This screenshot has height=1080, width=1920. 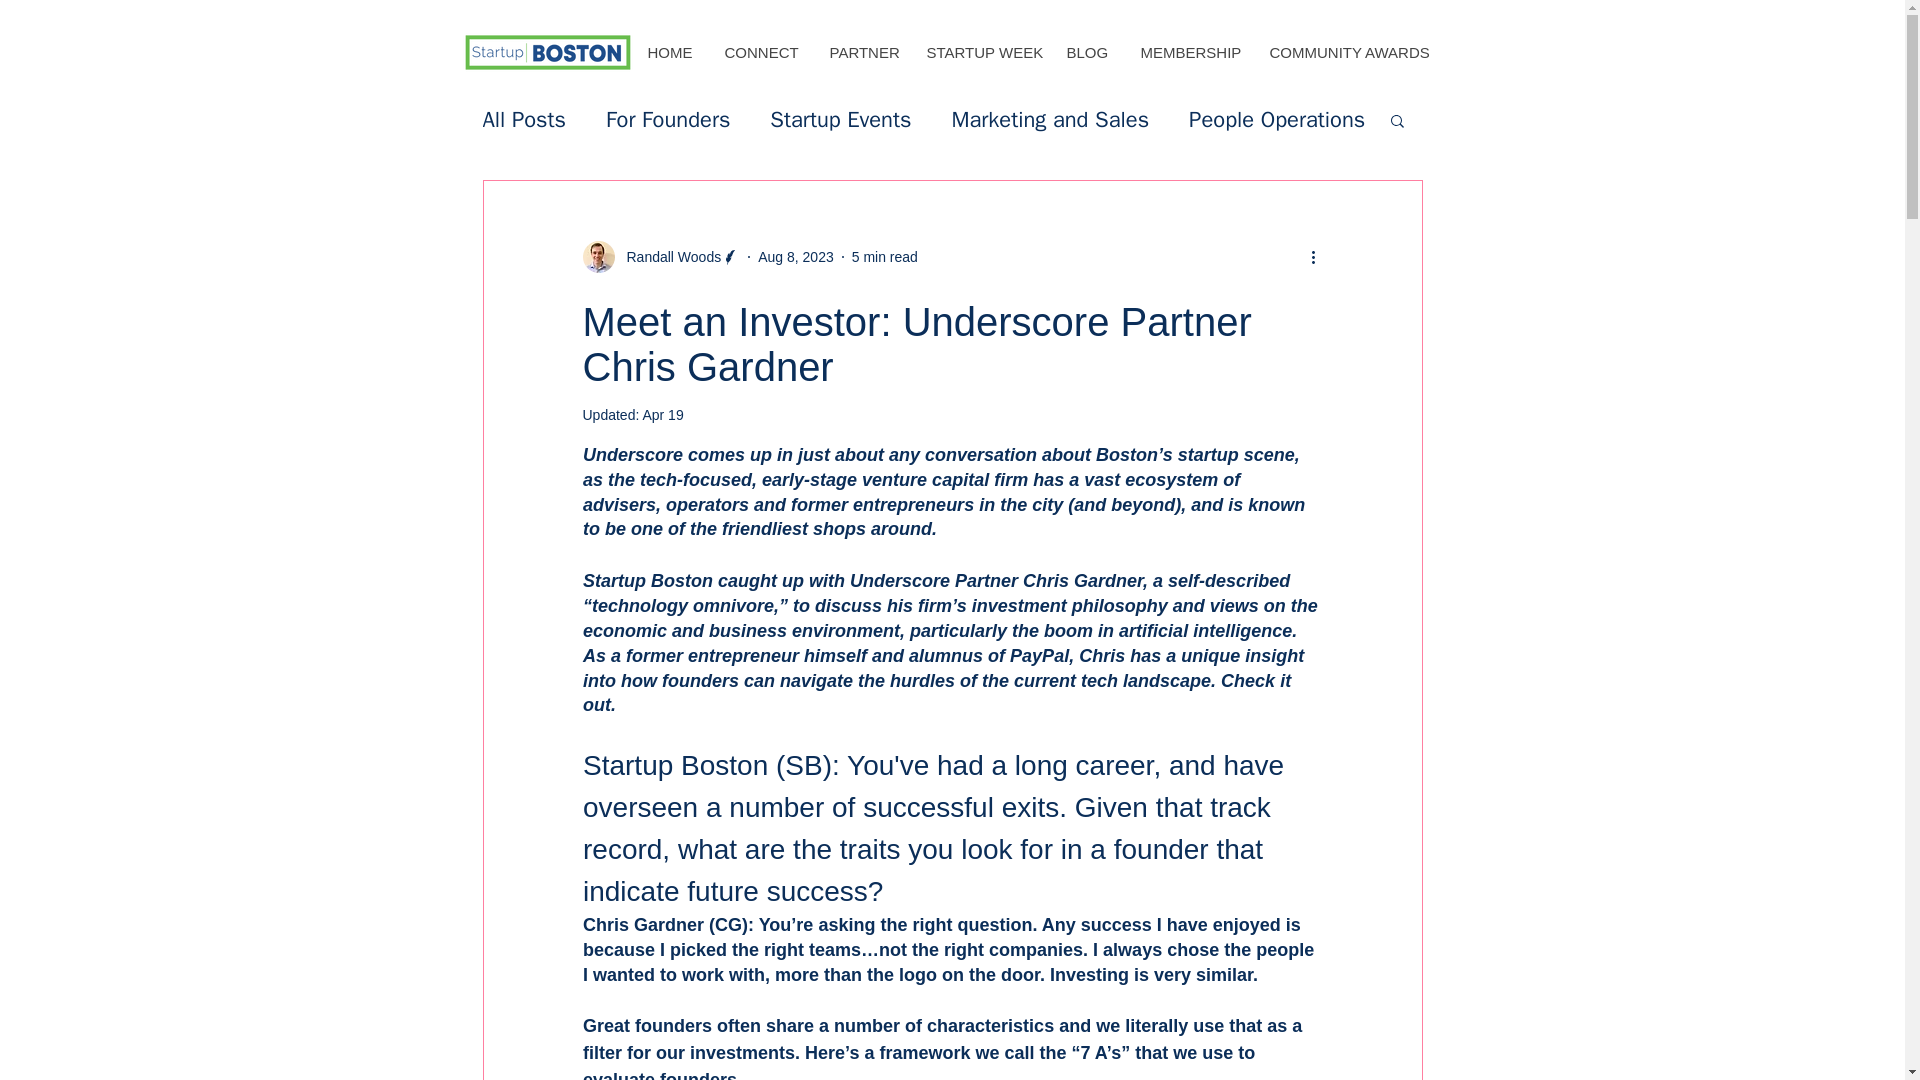 I want to click on Aug 8, 2023, so click(x=796, y=256).